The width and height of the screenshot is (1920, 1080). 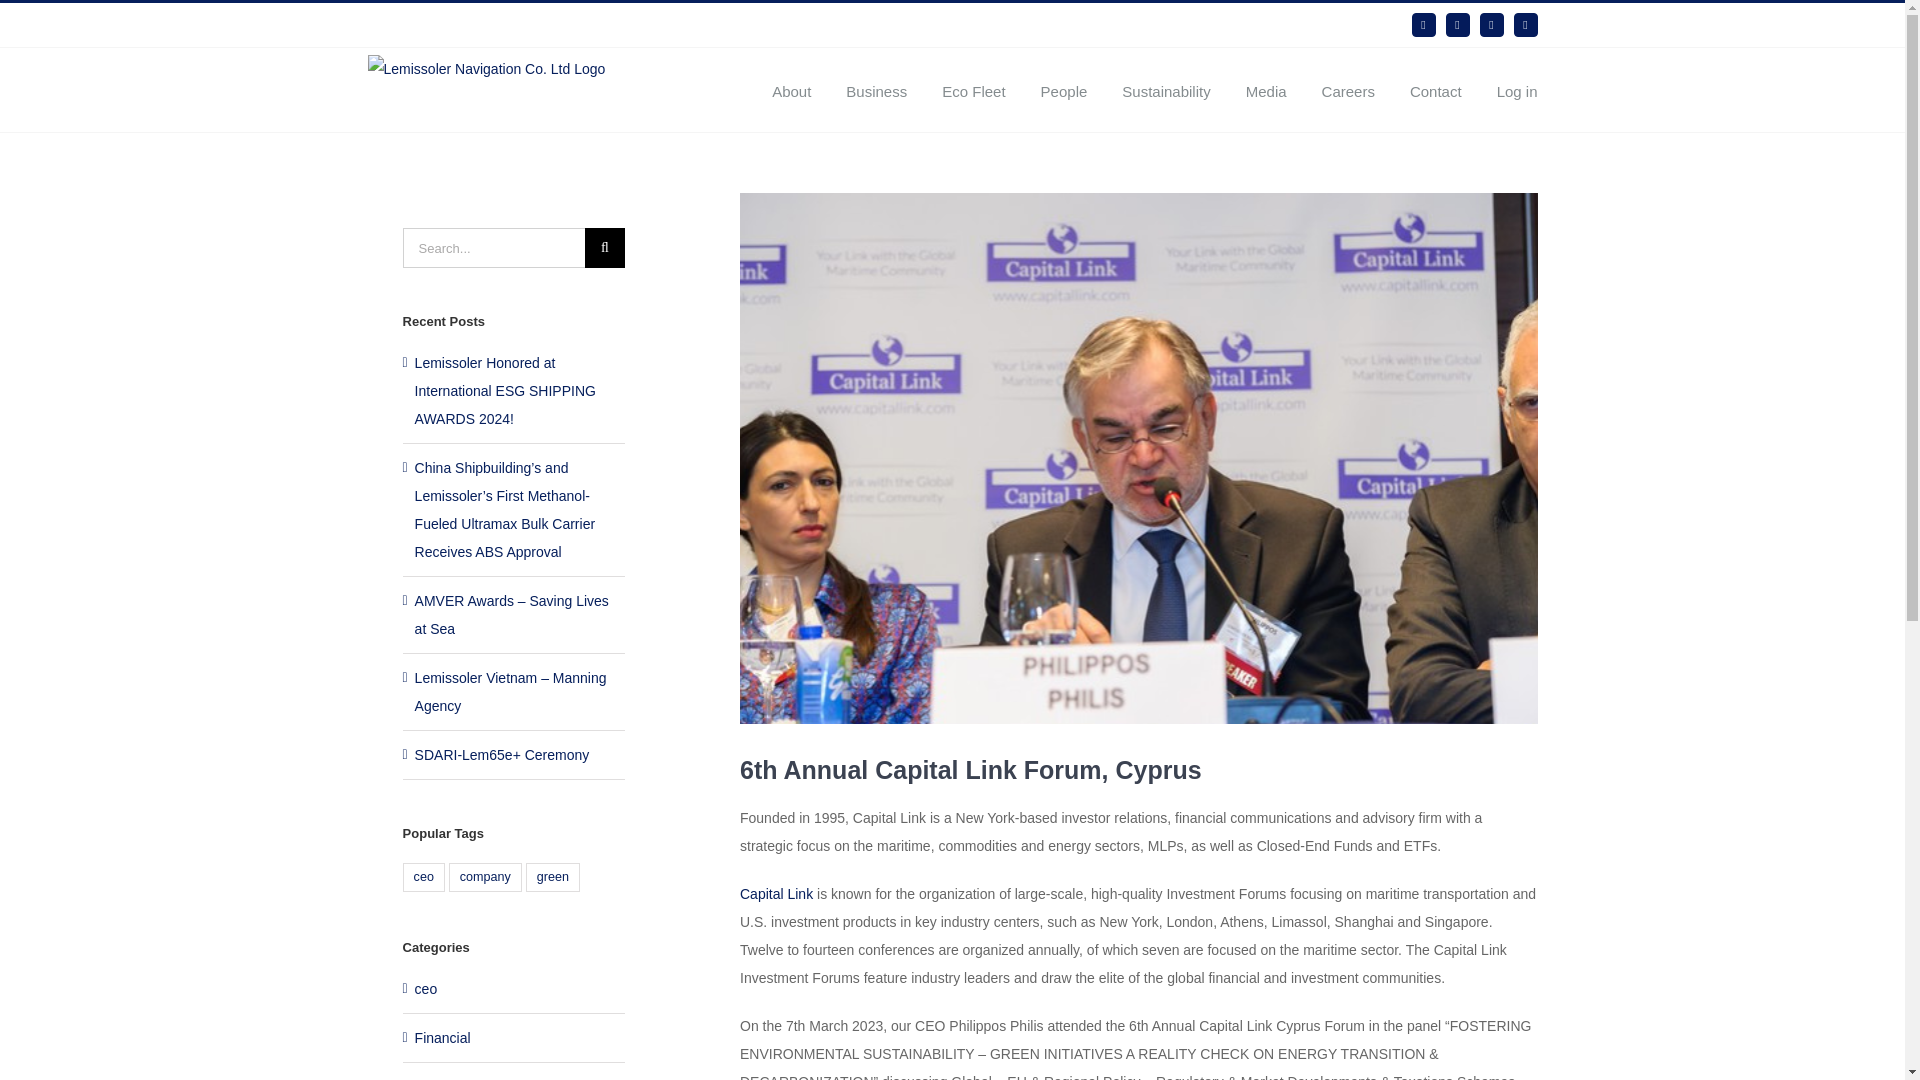 I want to click on Sustainability, so click(x=1165, y=89).